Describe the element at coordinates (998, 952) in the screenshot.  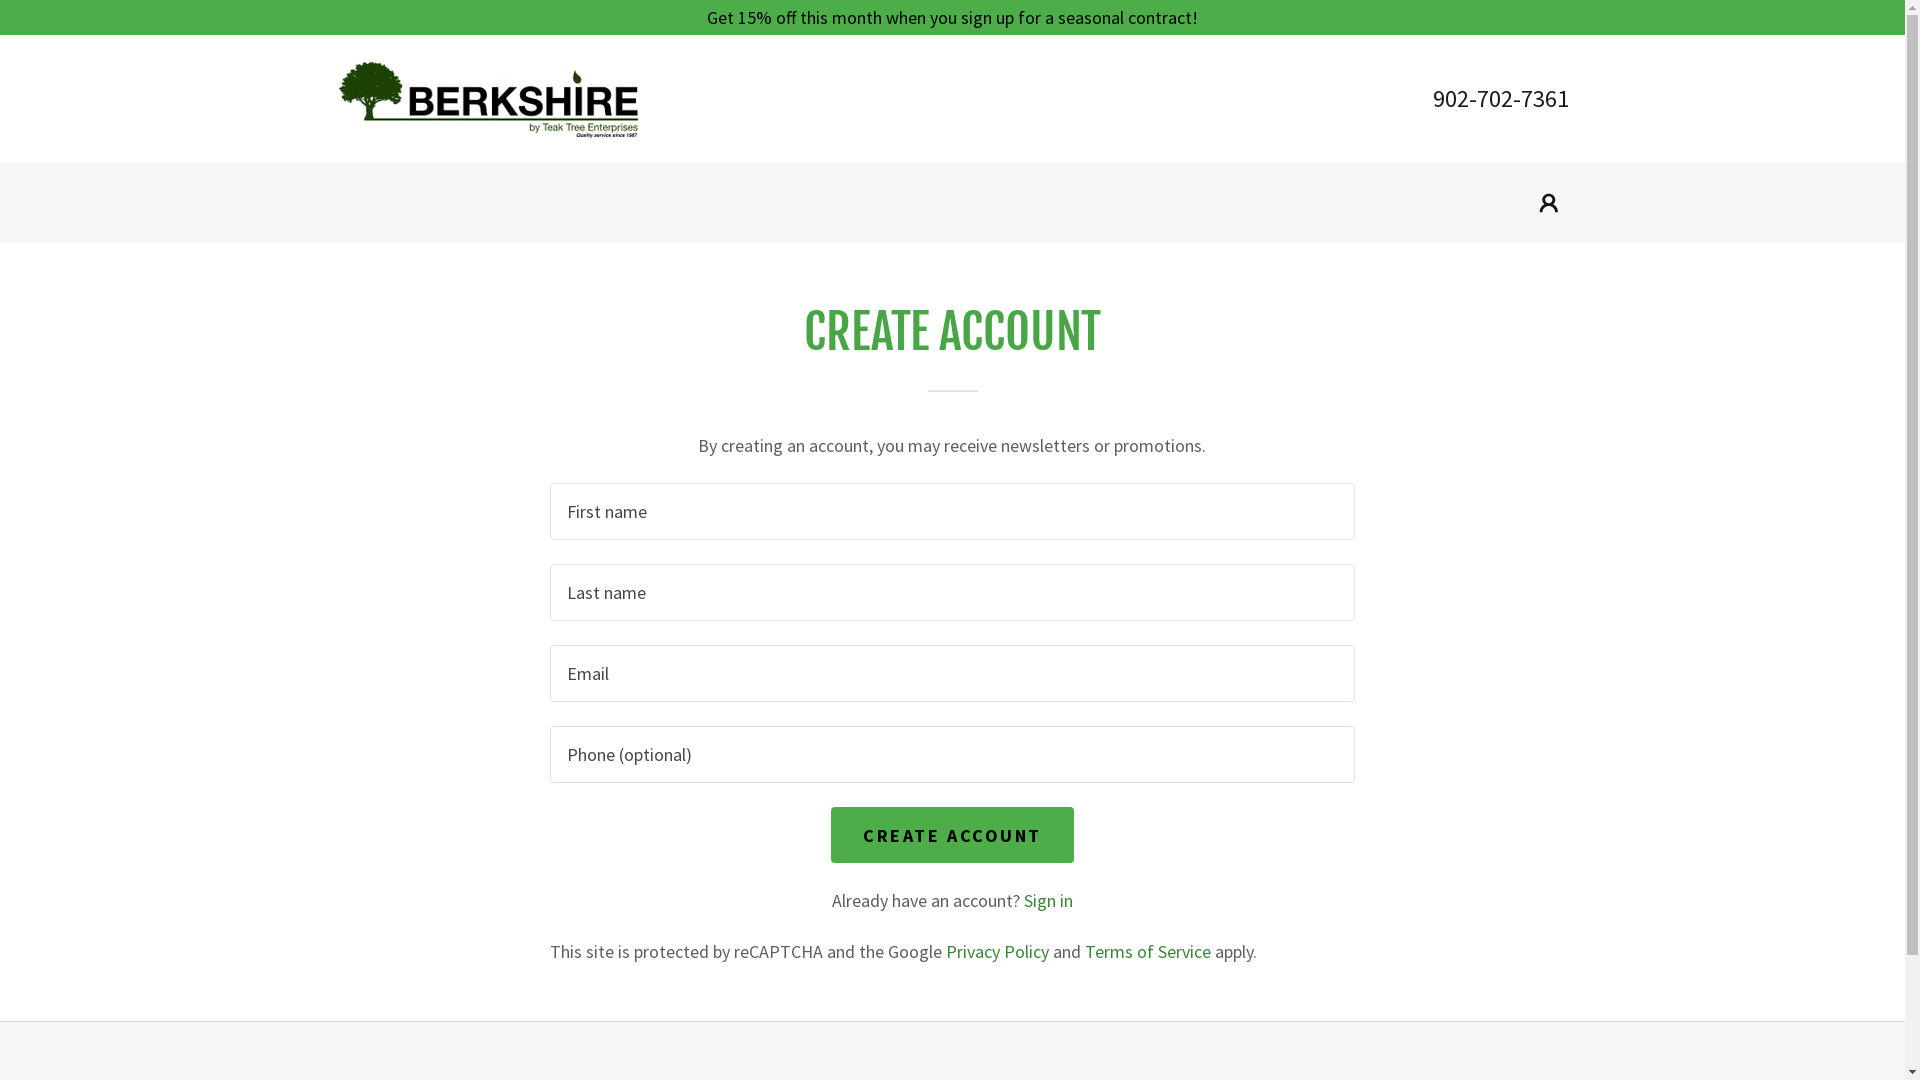
I see `Privacy Policy` at that location.